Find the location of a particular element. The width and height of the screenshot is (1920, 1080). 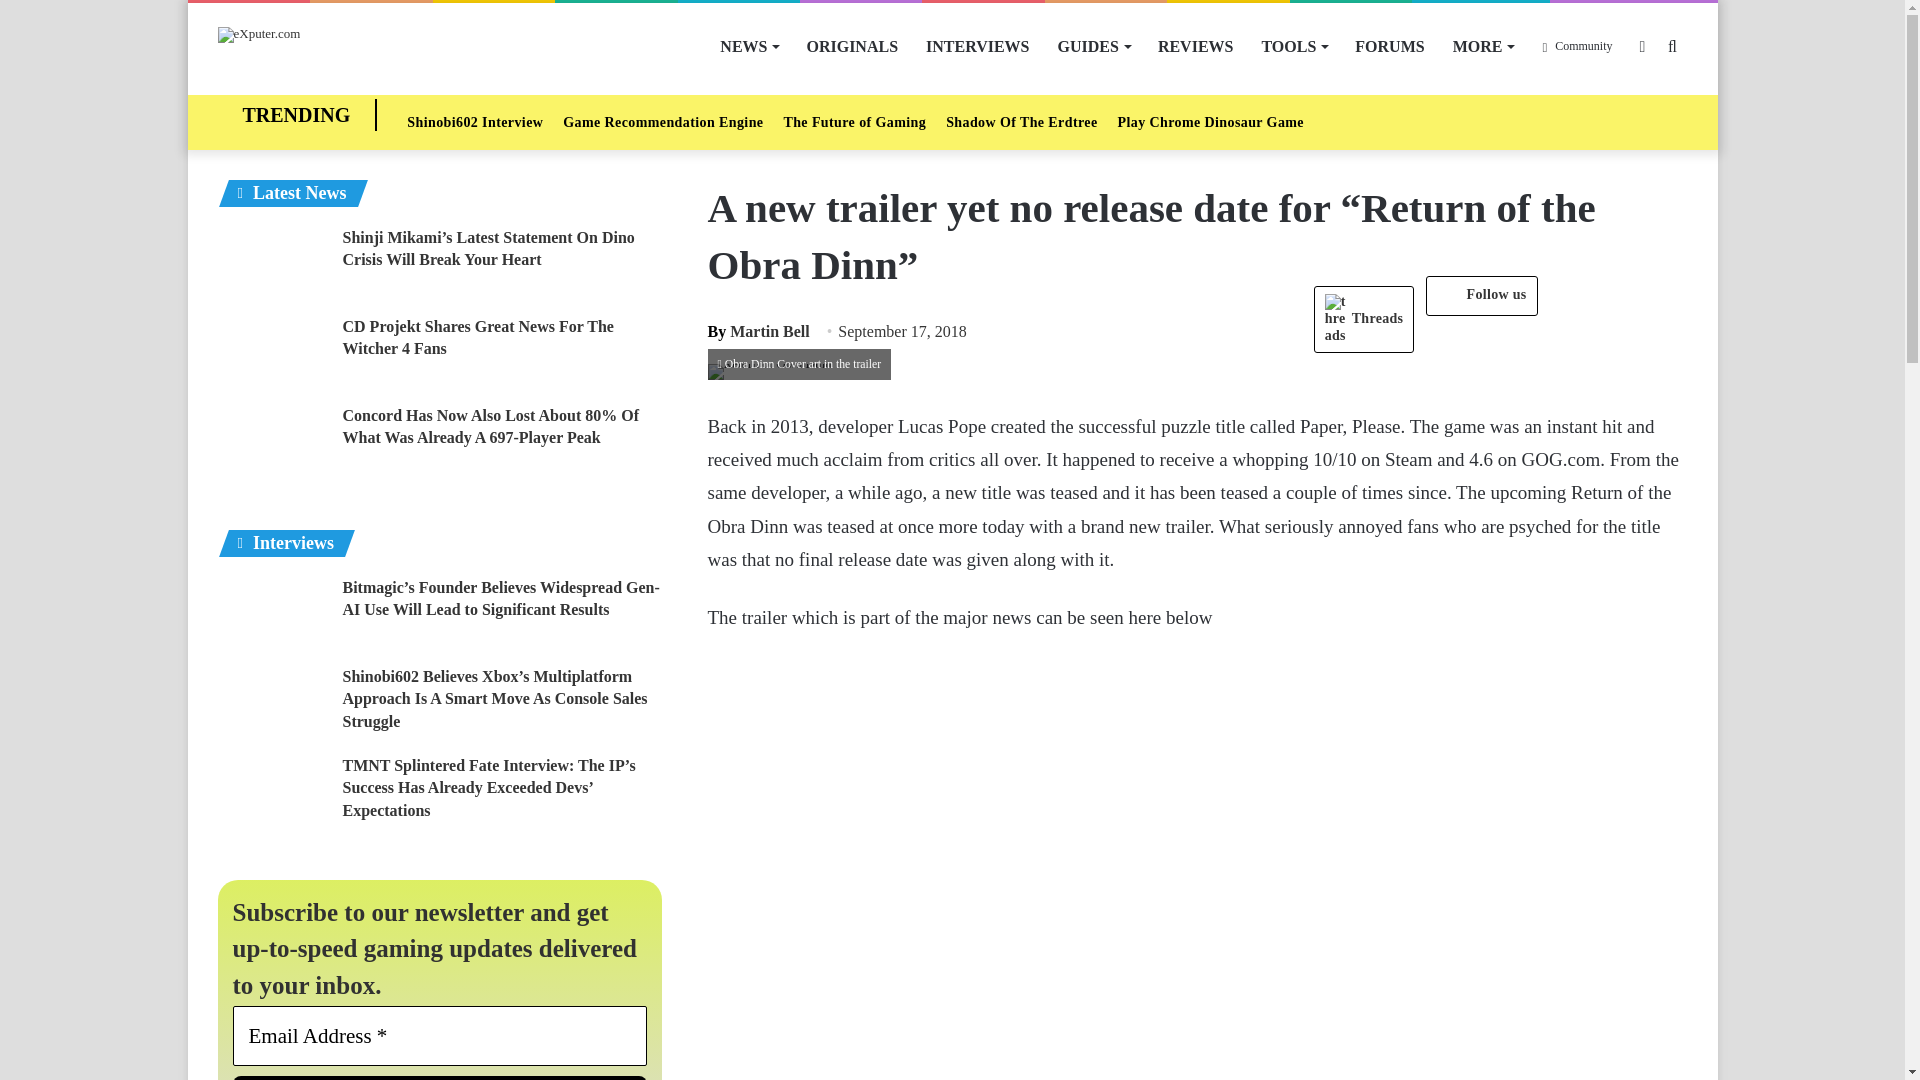

REVIEWS is located at coordinates (1196, 46).